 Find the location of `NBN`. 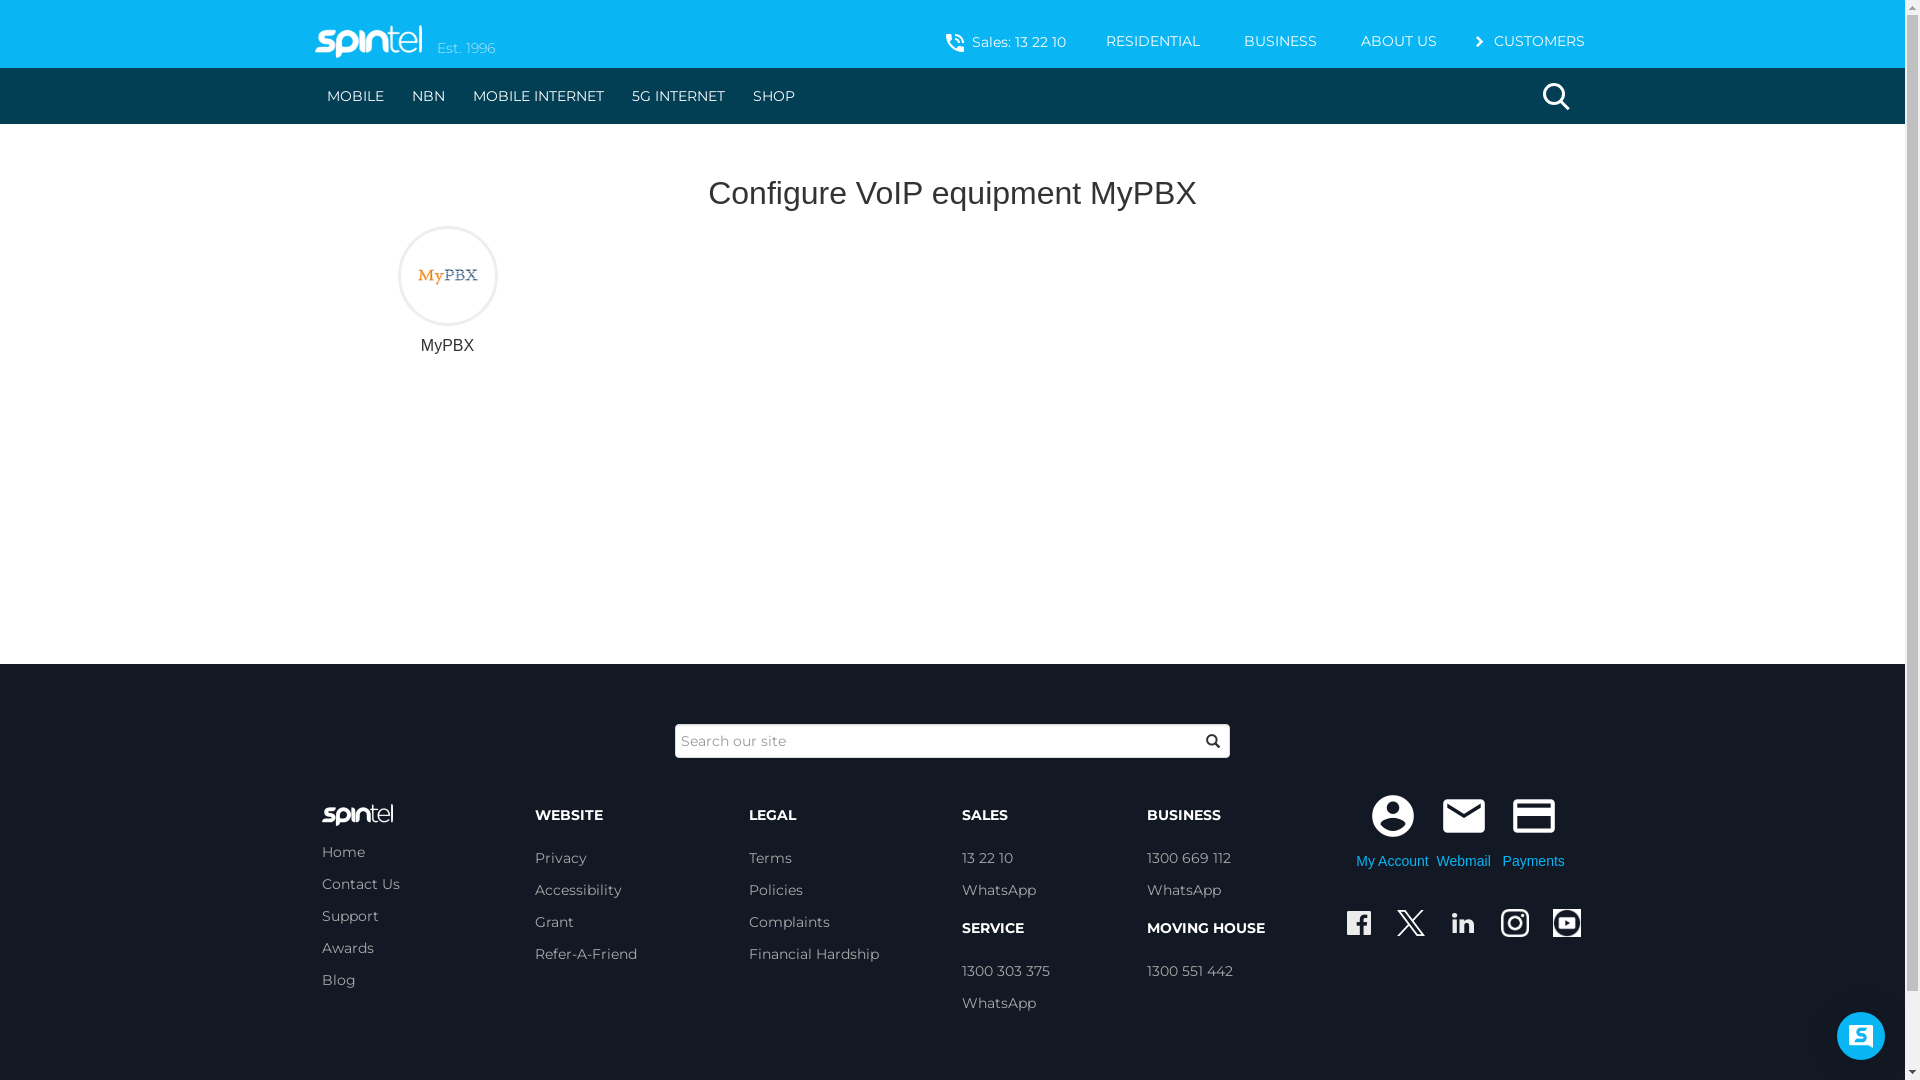

NBN is located at coordinates (428, 96).